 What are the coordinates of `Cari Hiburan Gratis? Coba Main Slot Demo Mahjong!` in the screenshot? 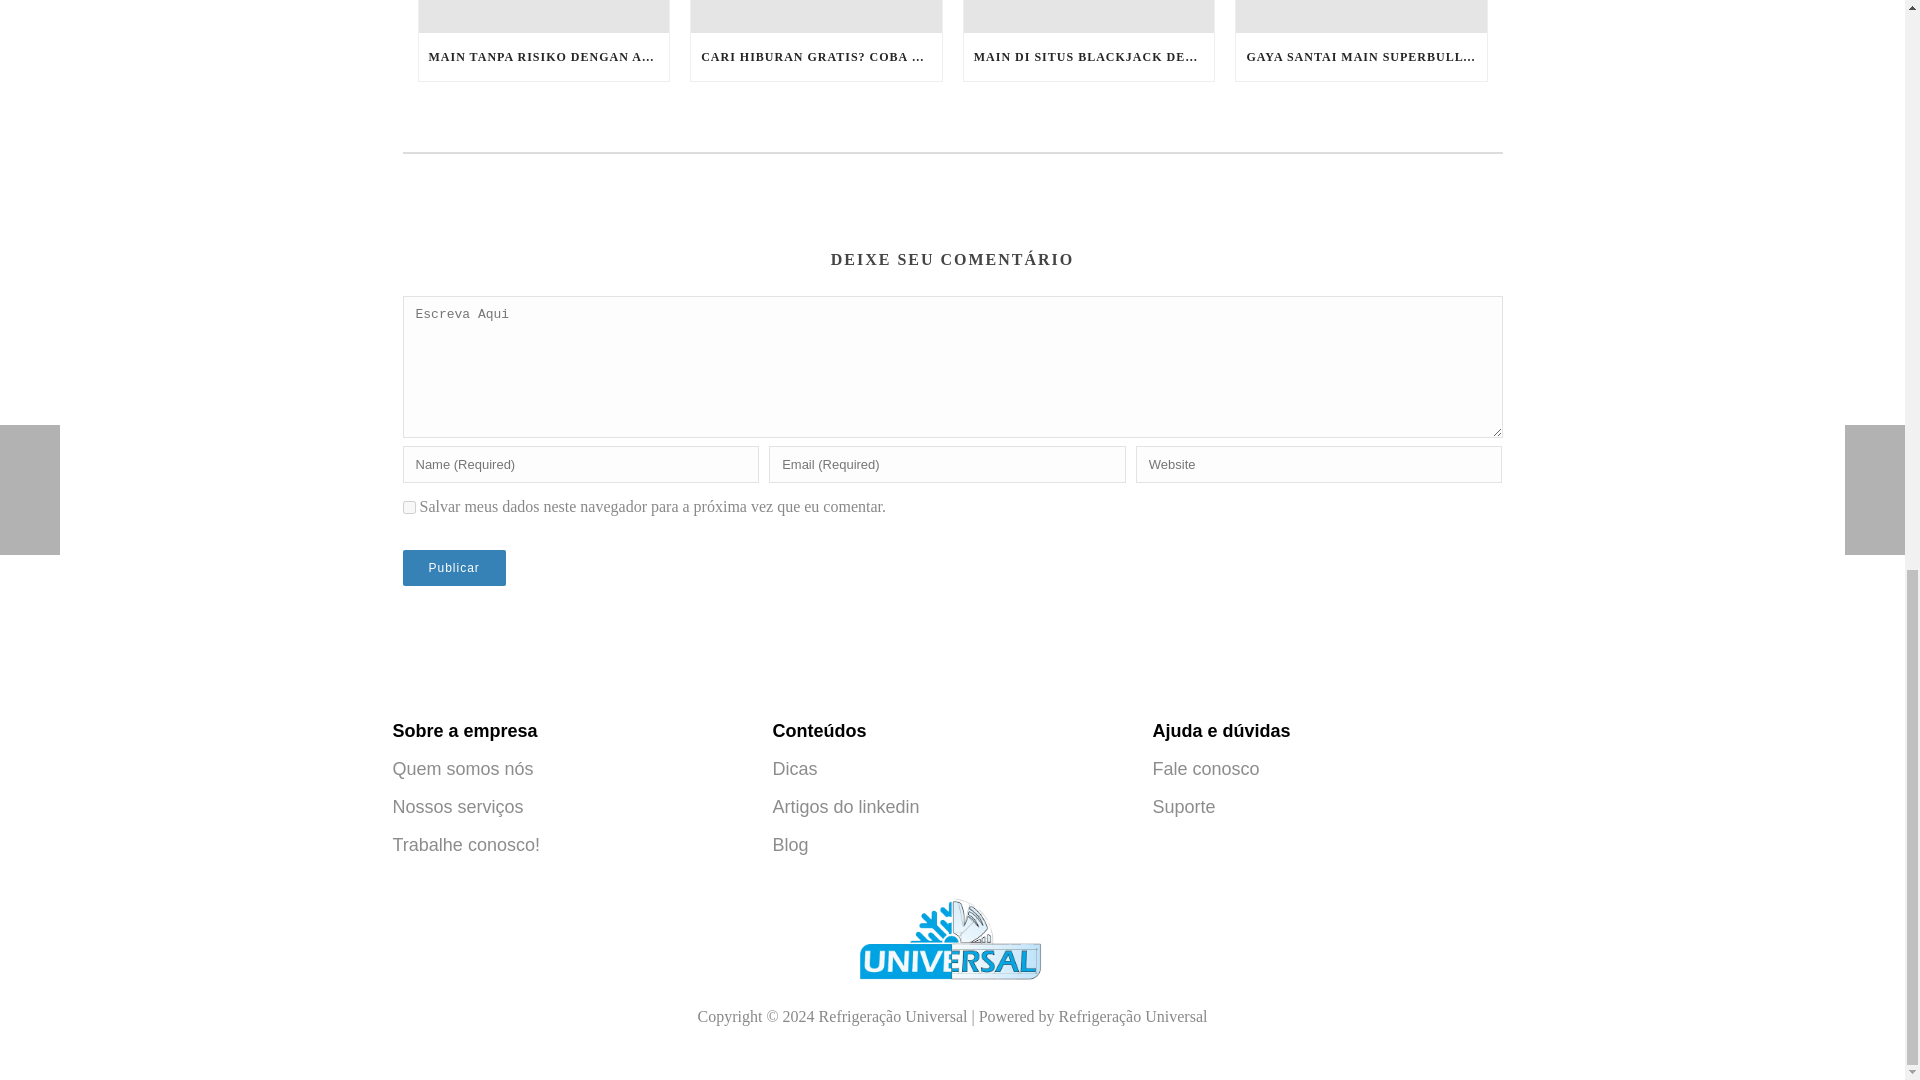 It's located at (816, 16).